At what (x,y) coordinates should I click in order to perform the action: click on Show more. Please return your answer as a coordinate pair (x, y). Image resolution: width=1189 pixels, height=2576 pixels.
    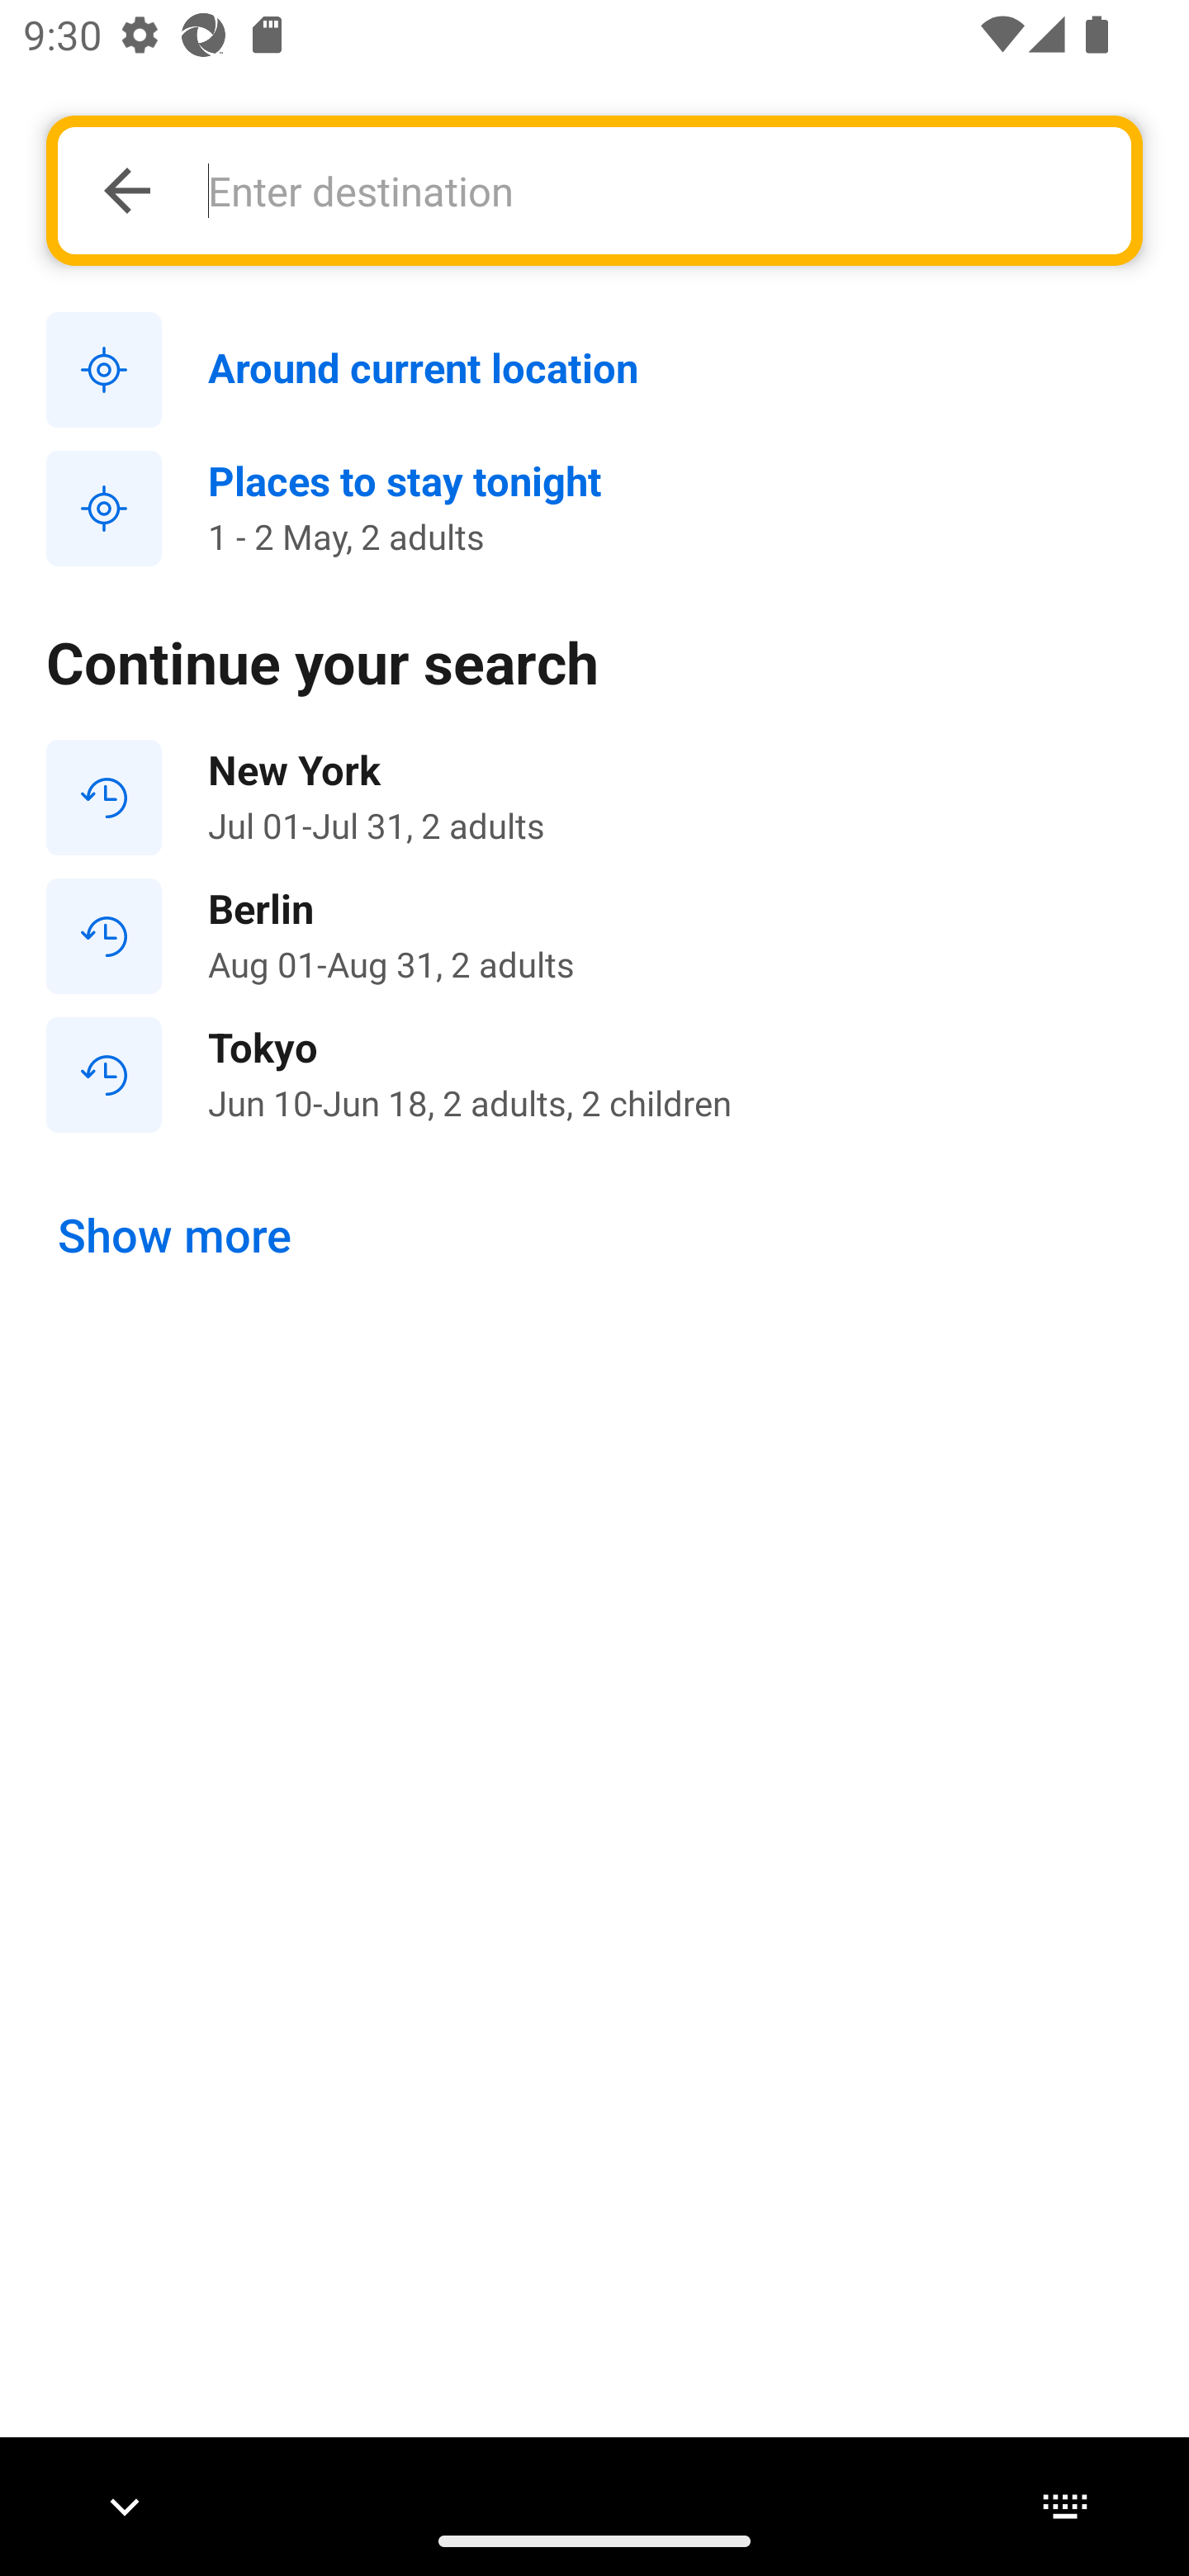
    Looking at the image, I should click on (175, 1236).